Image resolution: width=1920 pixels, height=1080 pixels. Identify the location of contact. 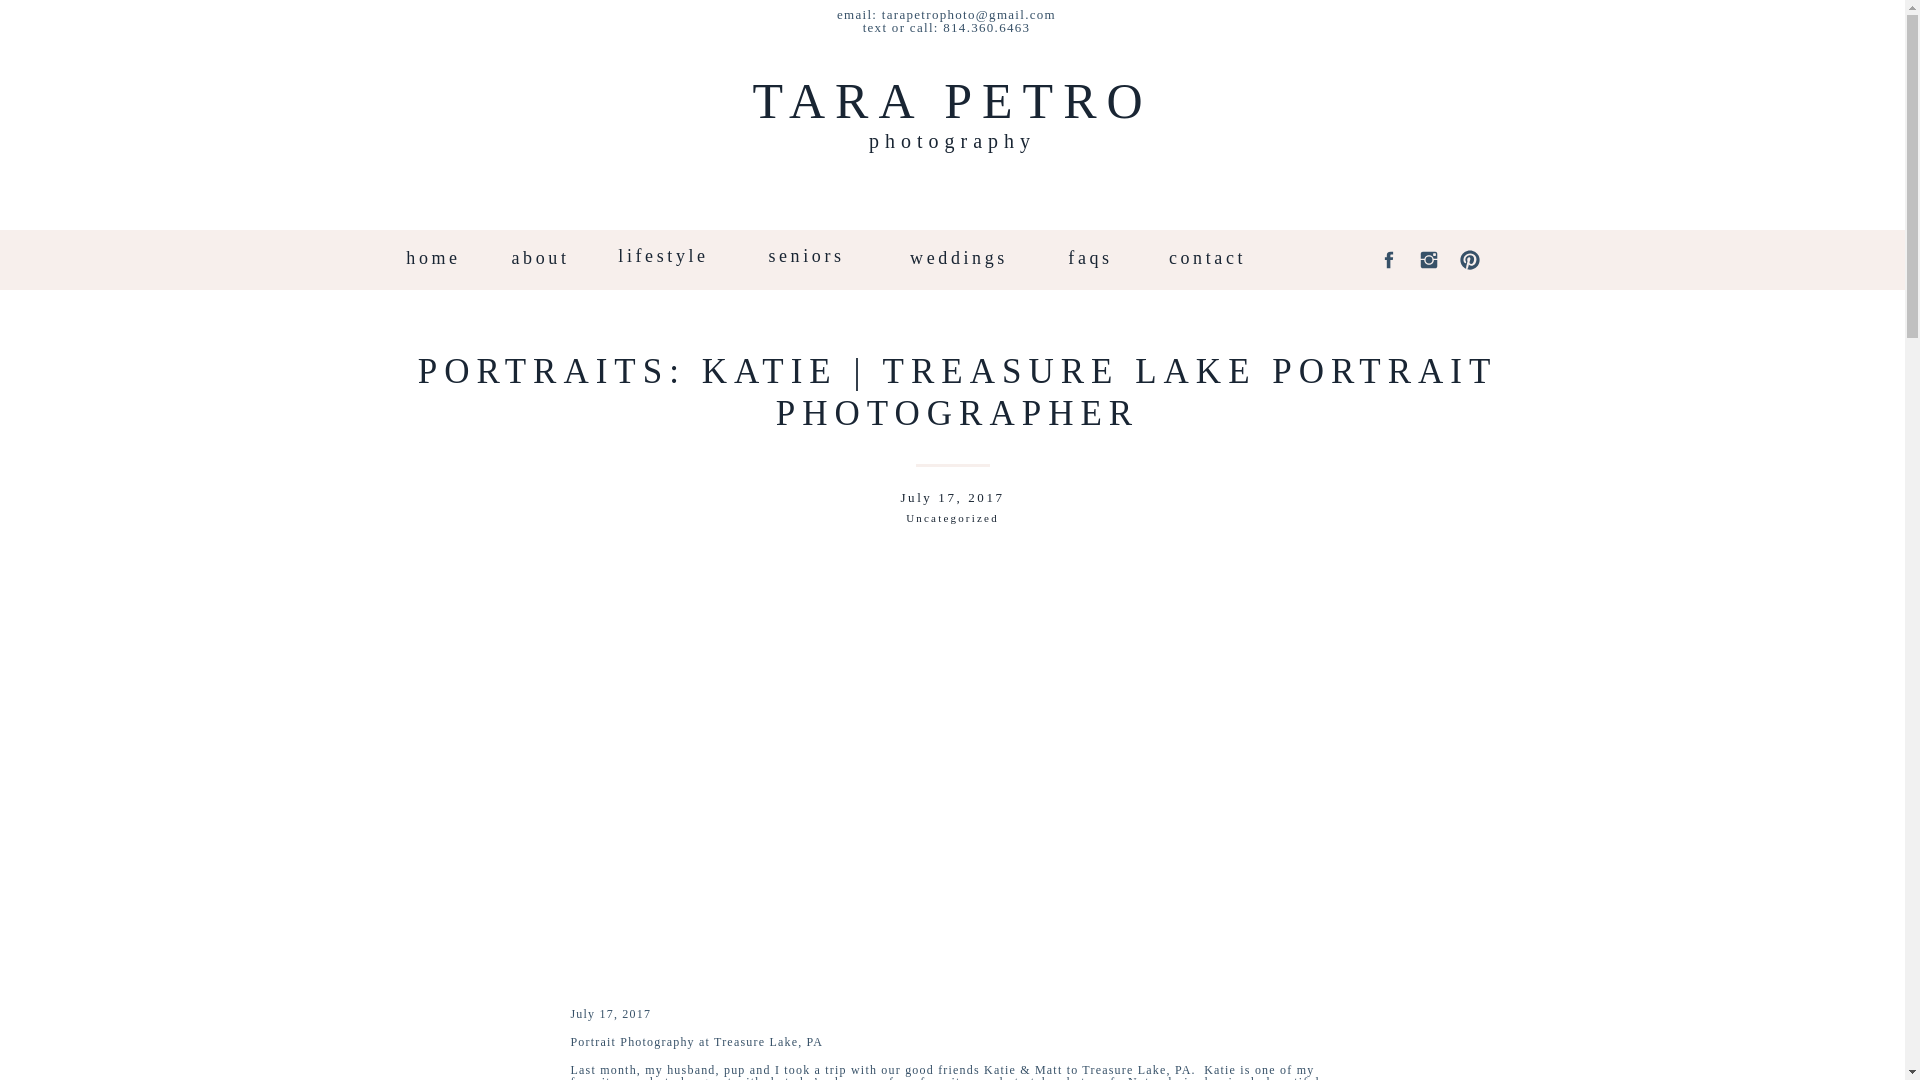
(1207, 258).